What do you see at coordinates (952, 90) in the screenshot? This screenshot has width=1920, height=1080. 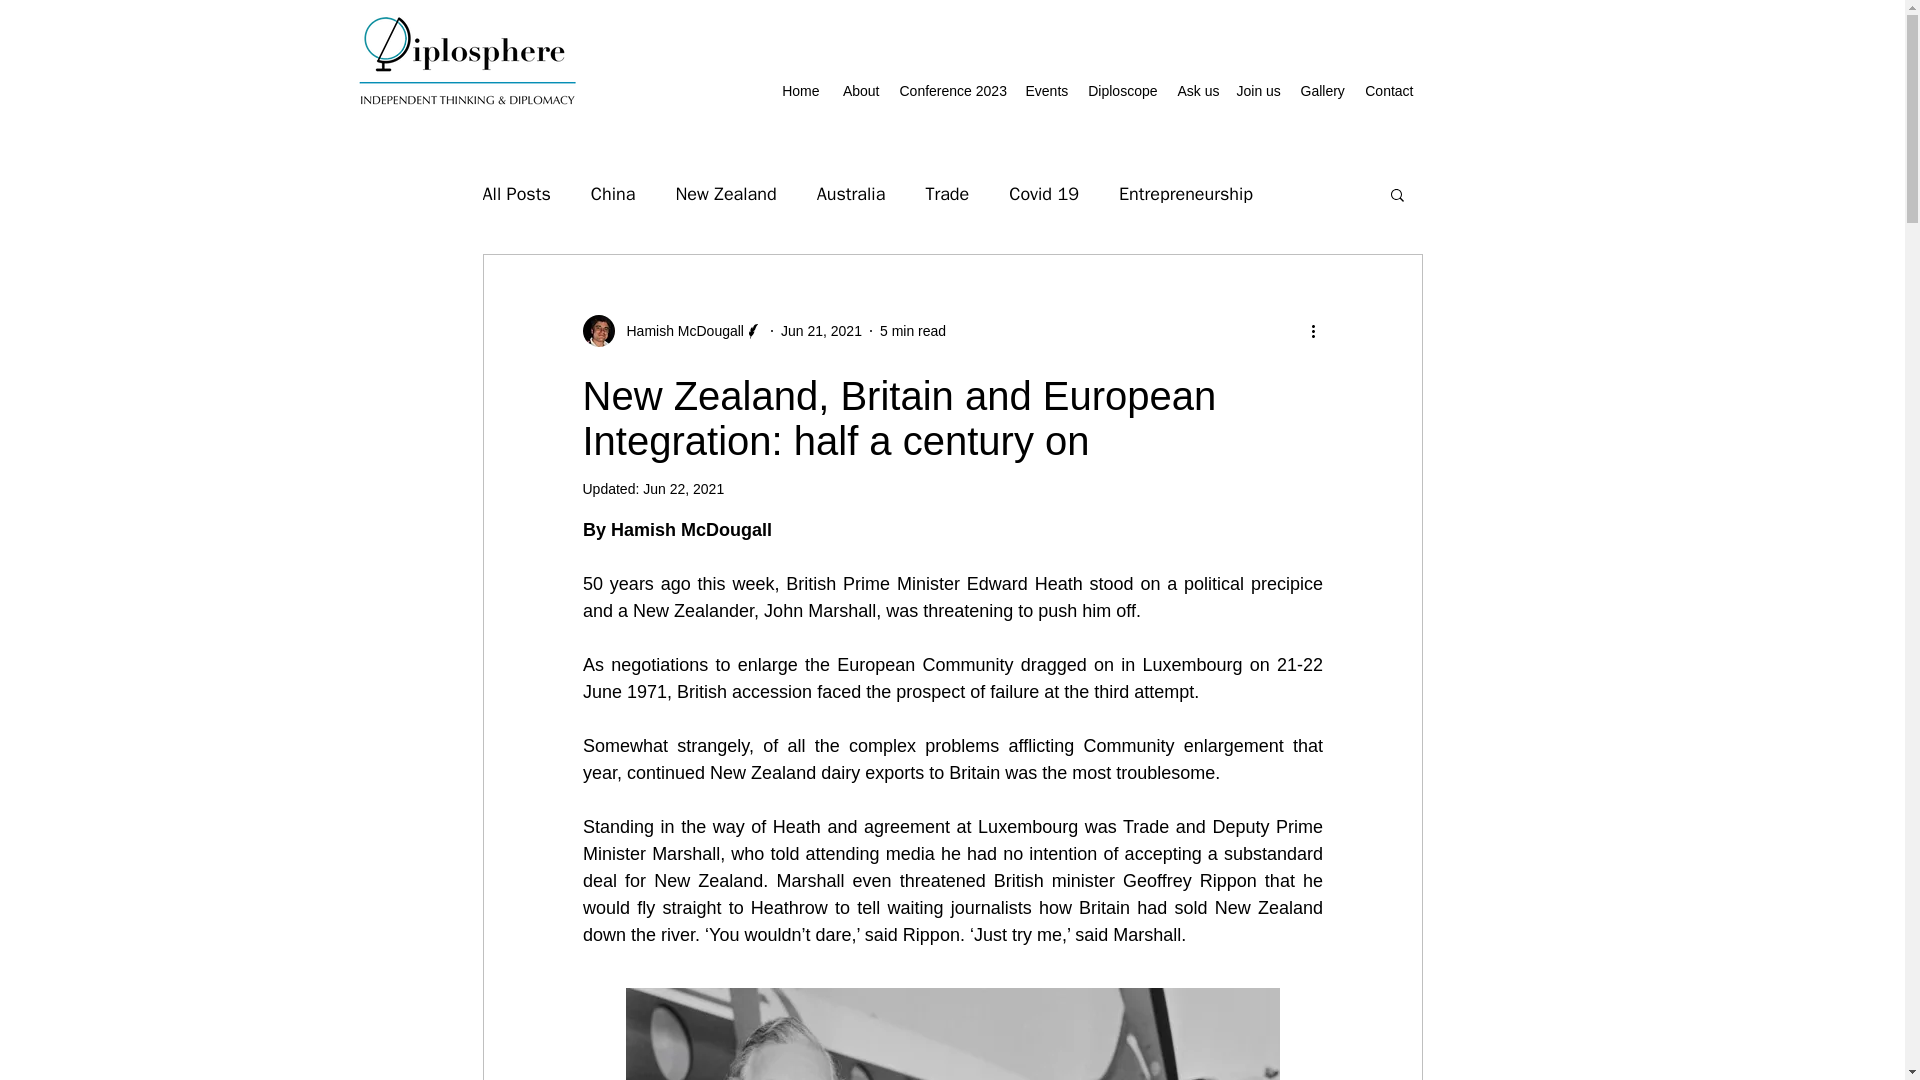 I see `Conference 2023` at bounding box center [952, 90].